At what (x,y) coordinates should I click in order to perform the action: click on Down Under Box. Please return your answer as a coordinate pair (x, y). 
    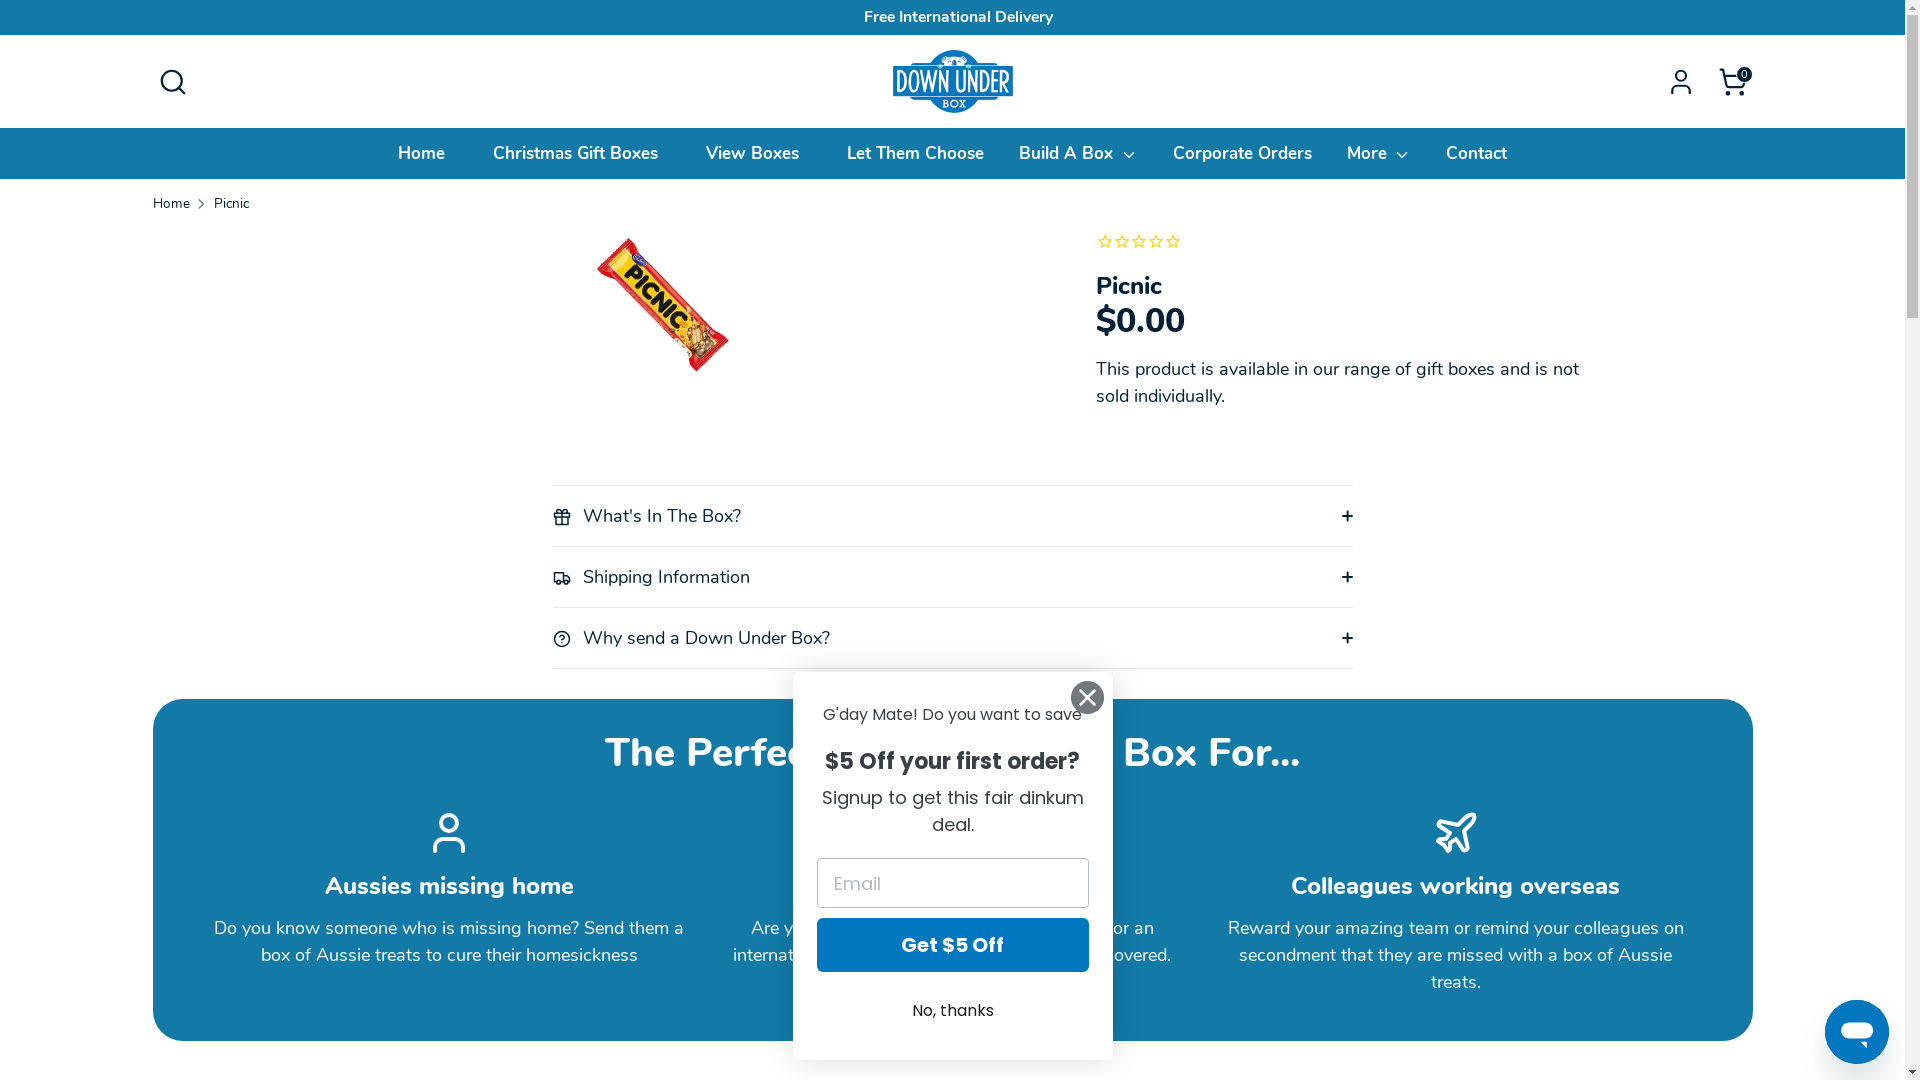
    Looking at the image, I should click on (318, 1024).